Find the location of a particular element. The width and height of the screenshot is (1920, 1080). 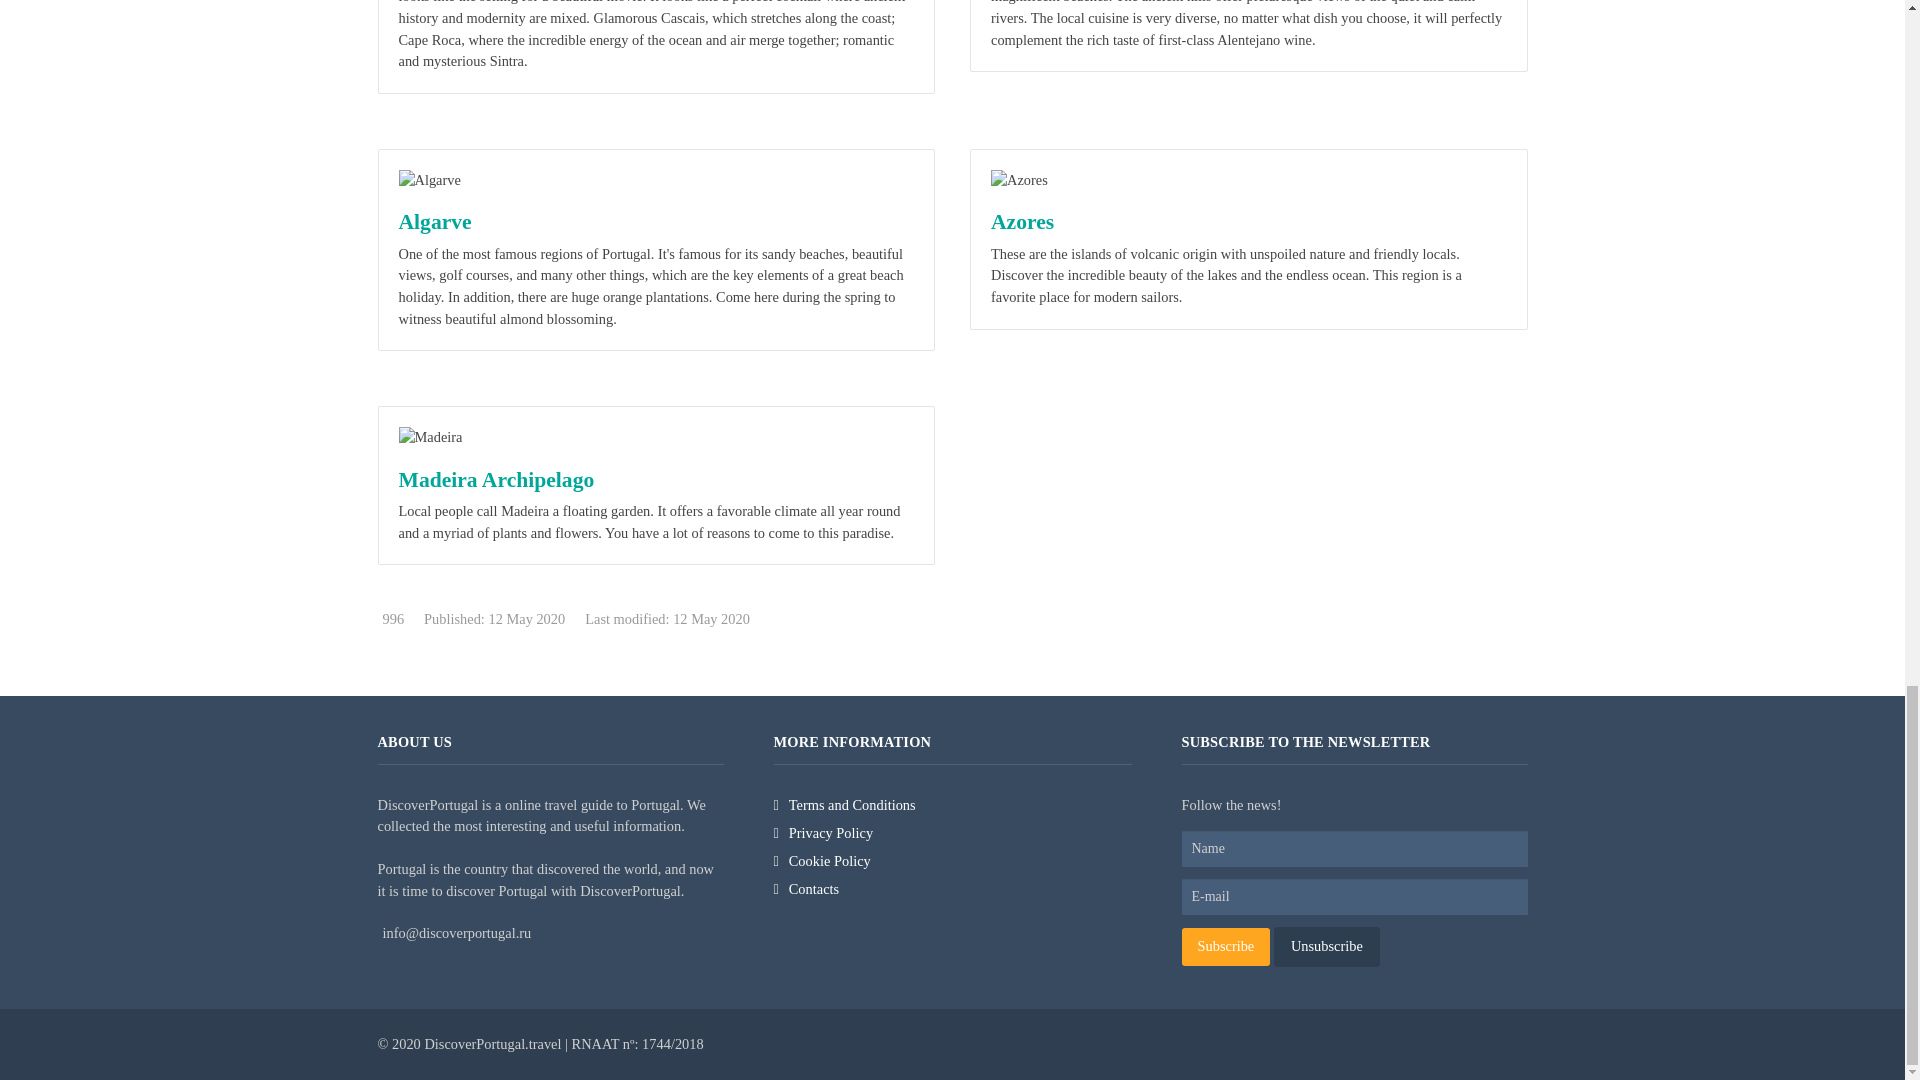

Article Update Date is located at coordinates (668, 619).